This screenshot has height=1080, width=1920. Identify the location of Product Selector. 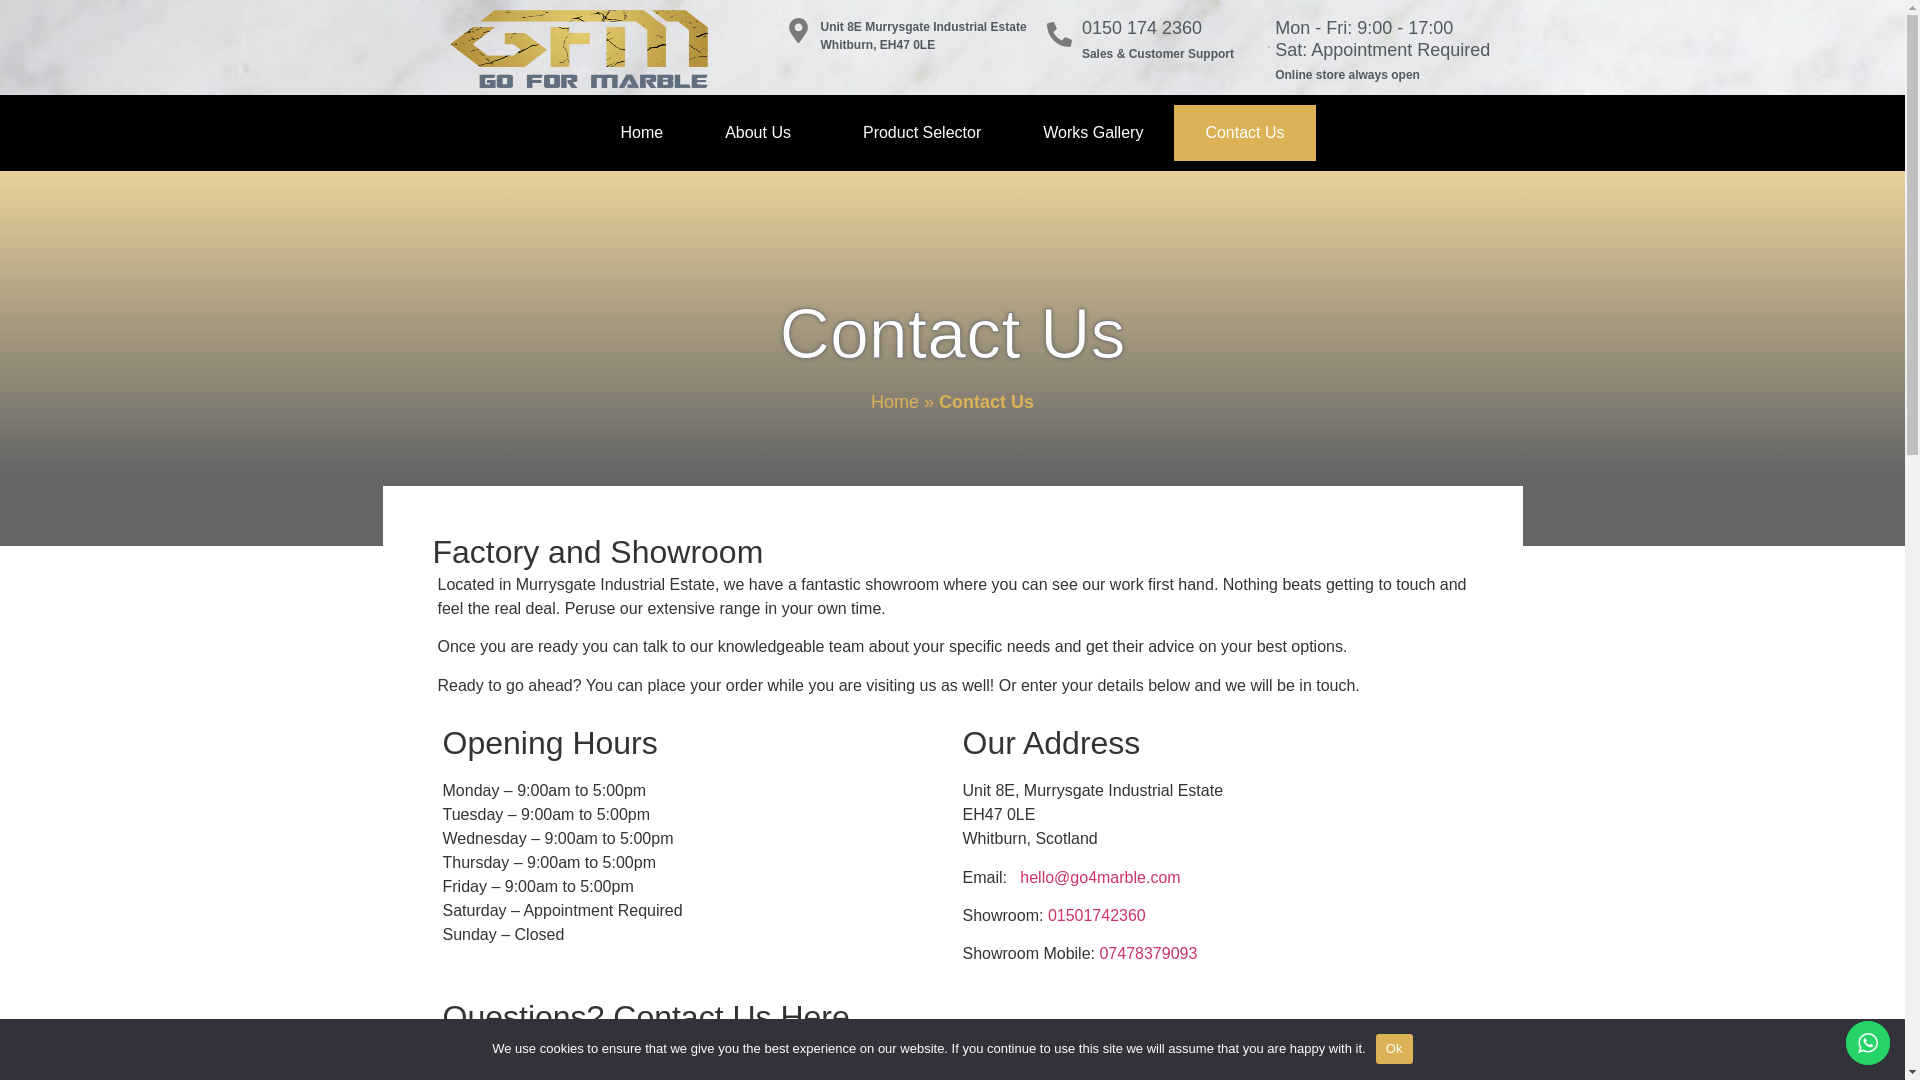
(921, 132).